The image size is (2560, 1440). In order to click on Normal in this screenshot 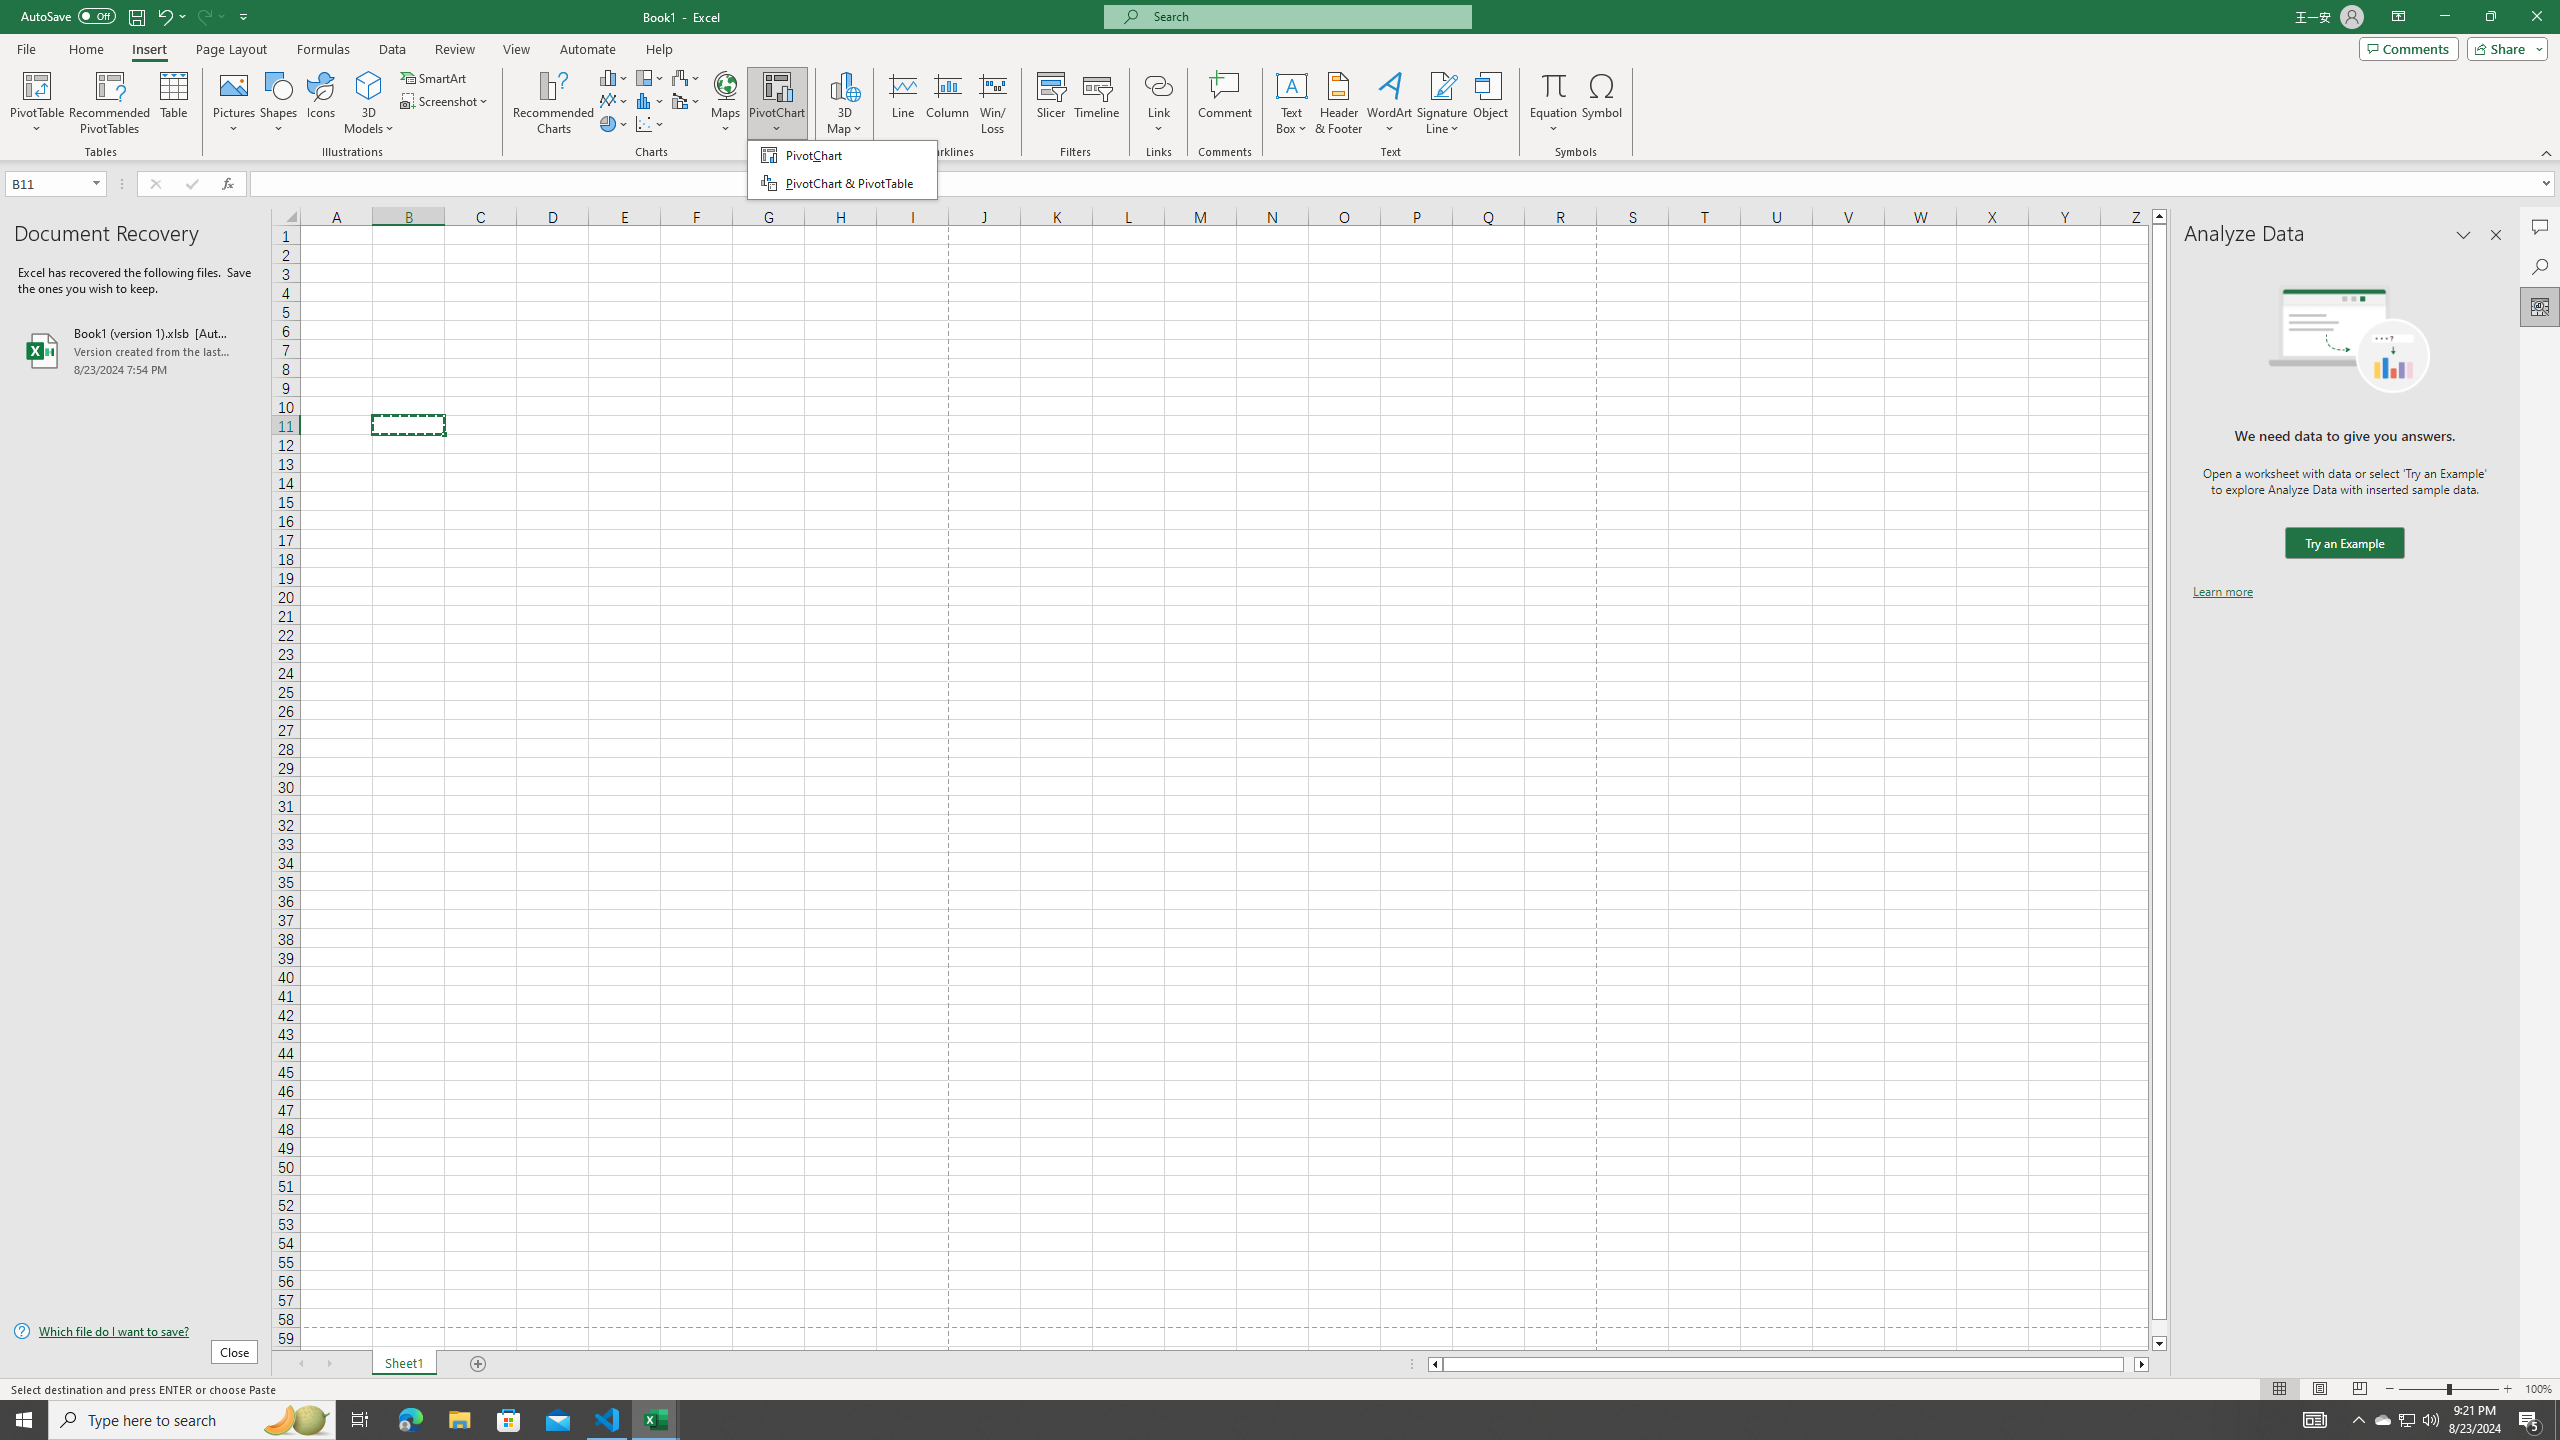, I will do `click(2279, 1389)`.